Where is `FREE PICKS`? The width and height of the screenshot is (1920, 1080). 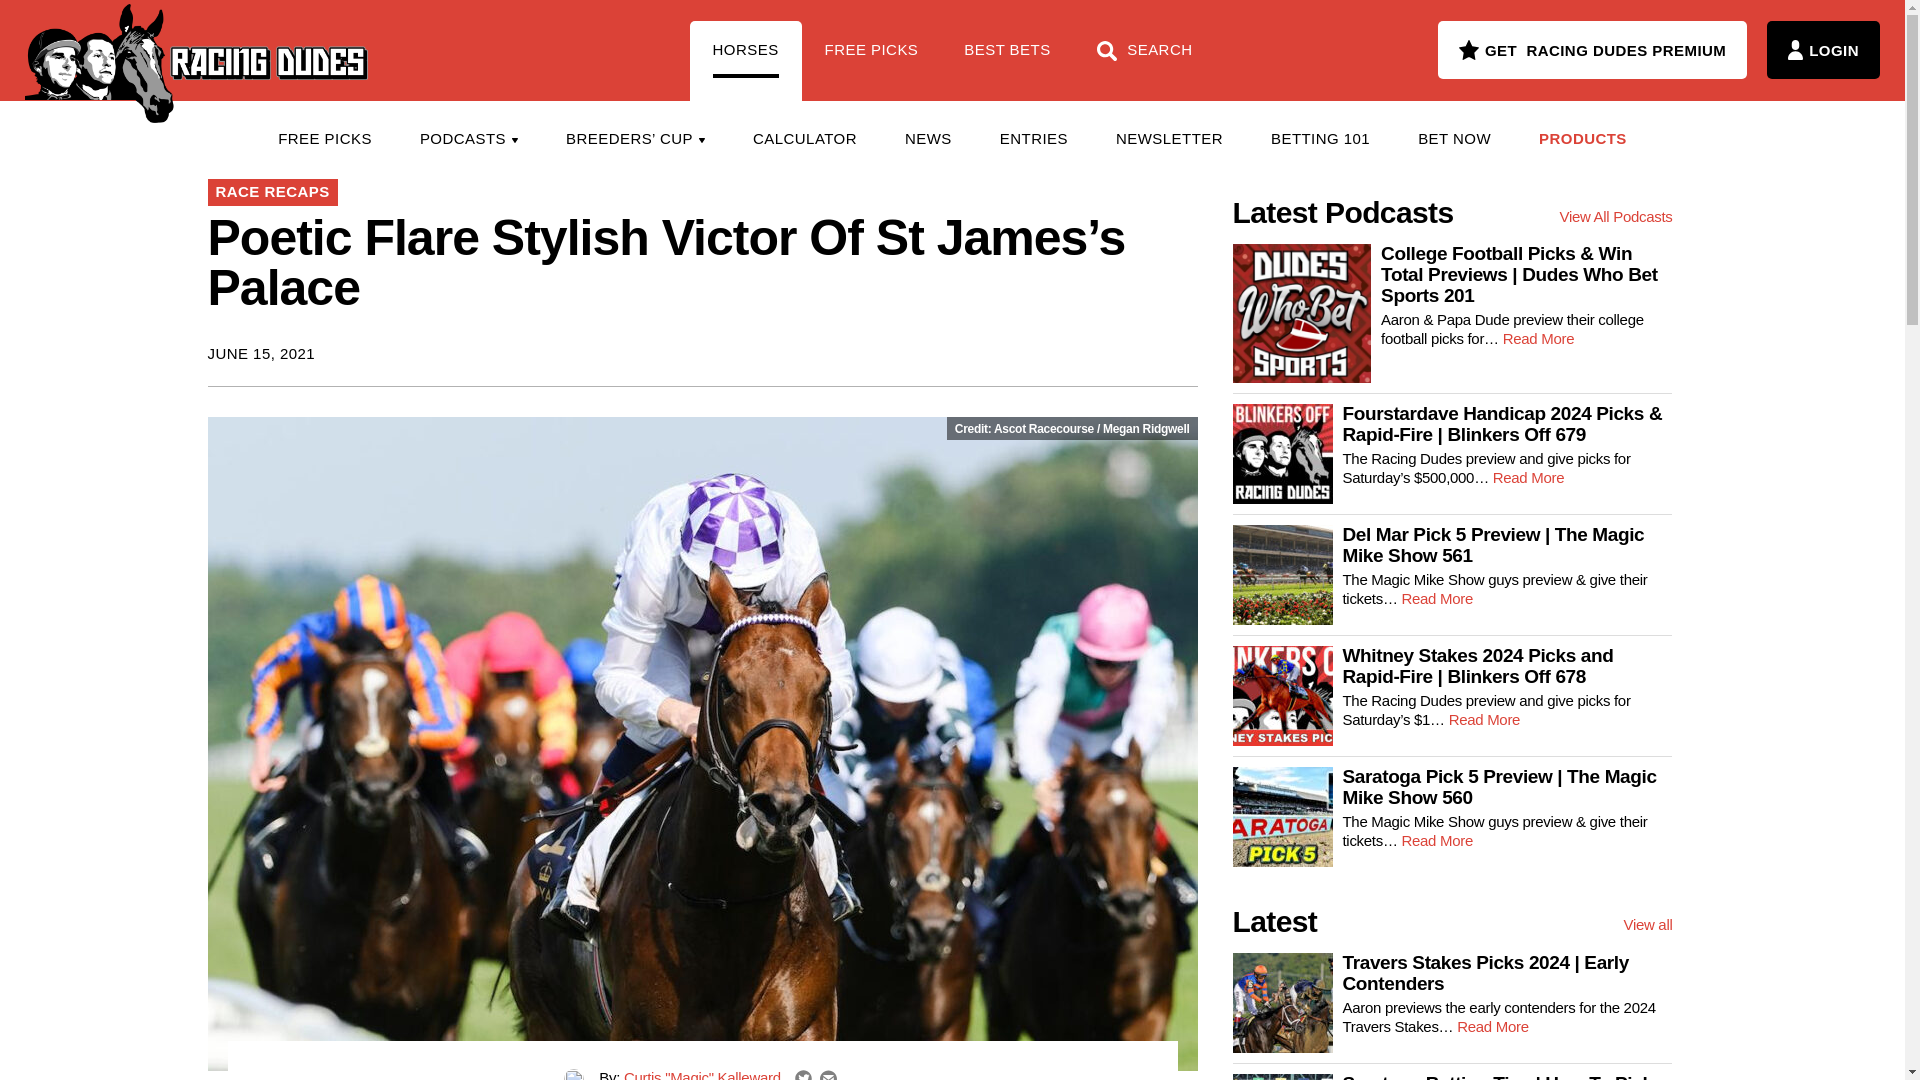 FREE PICKS is located at coordinates (872, 60).